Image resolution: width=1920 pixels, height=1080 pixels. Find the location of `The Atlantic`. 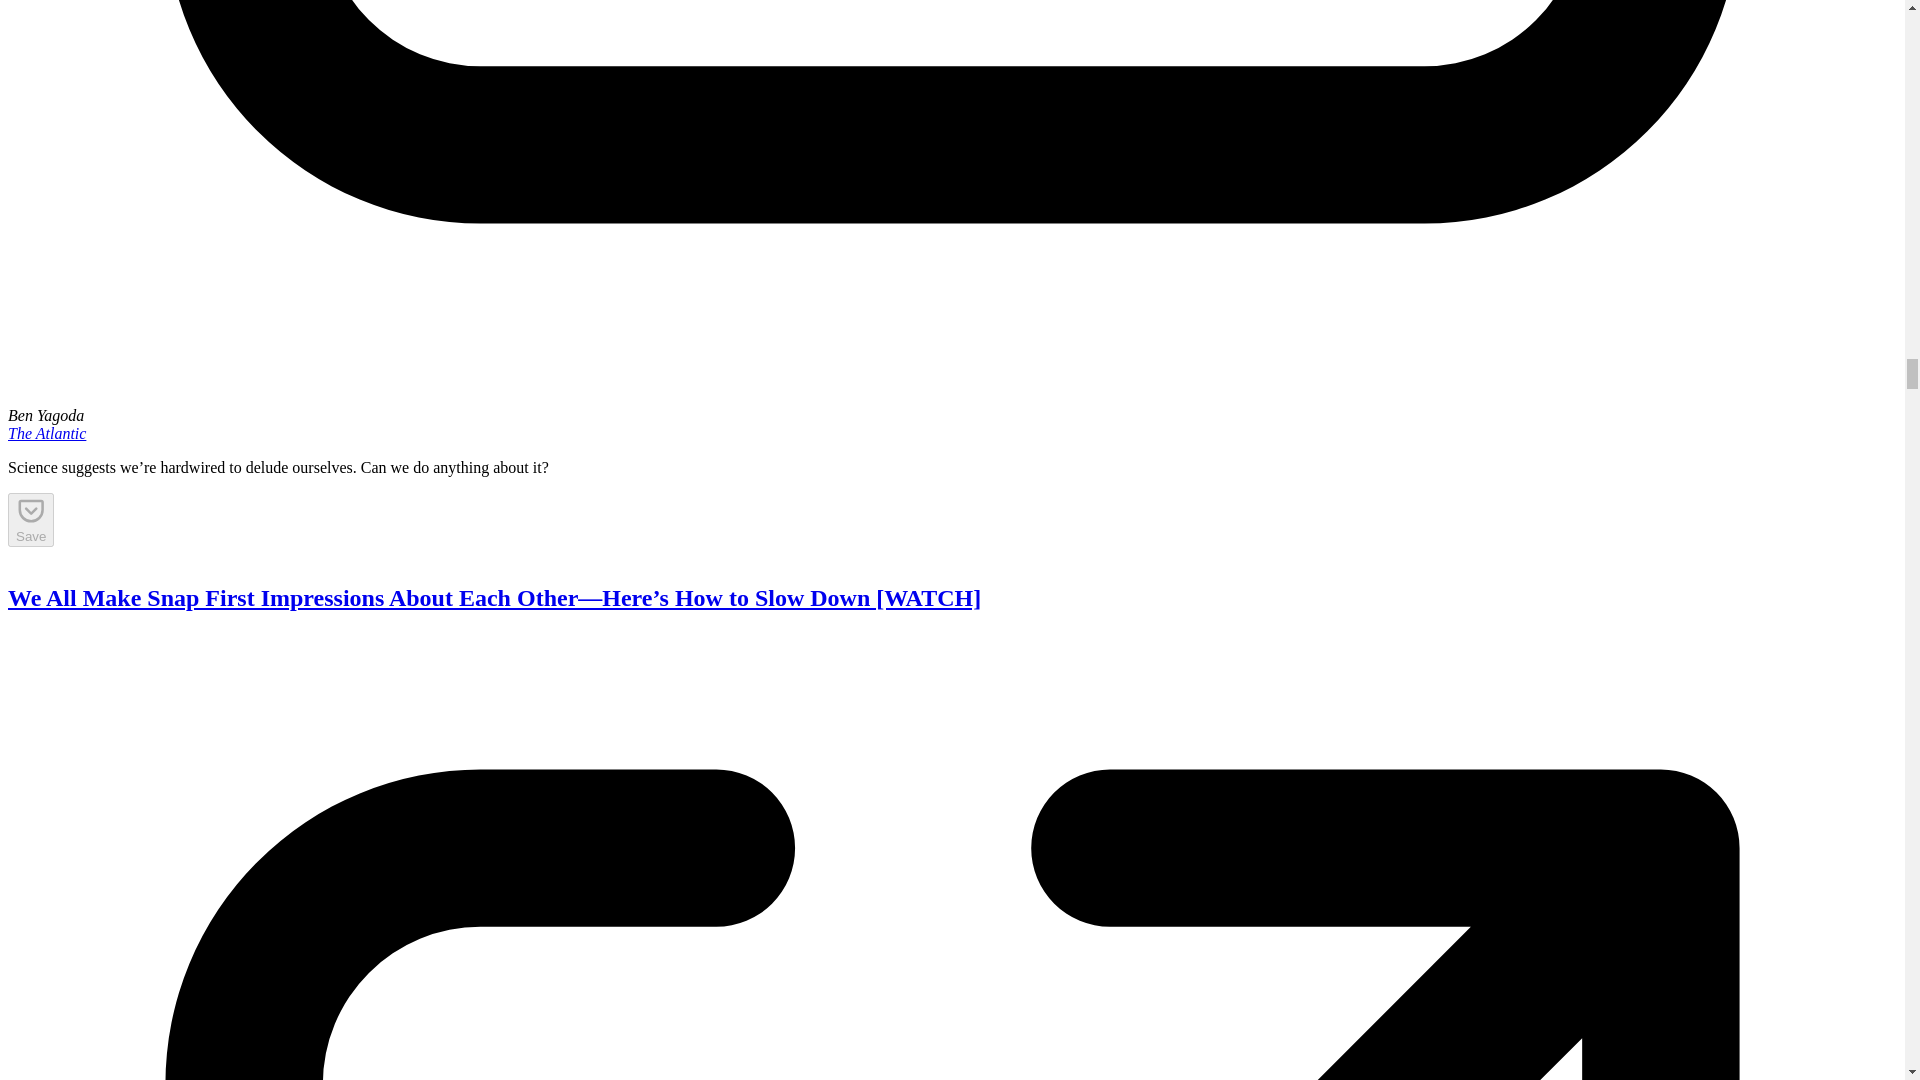

The Atlantic is located at coordinates (46, 433).